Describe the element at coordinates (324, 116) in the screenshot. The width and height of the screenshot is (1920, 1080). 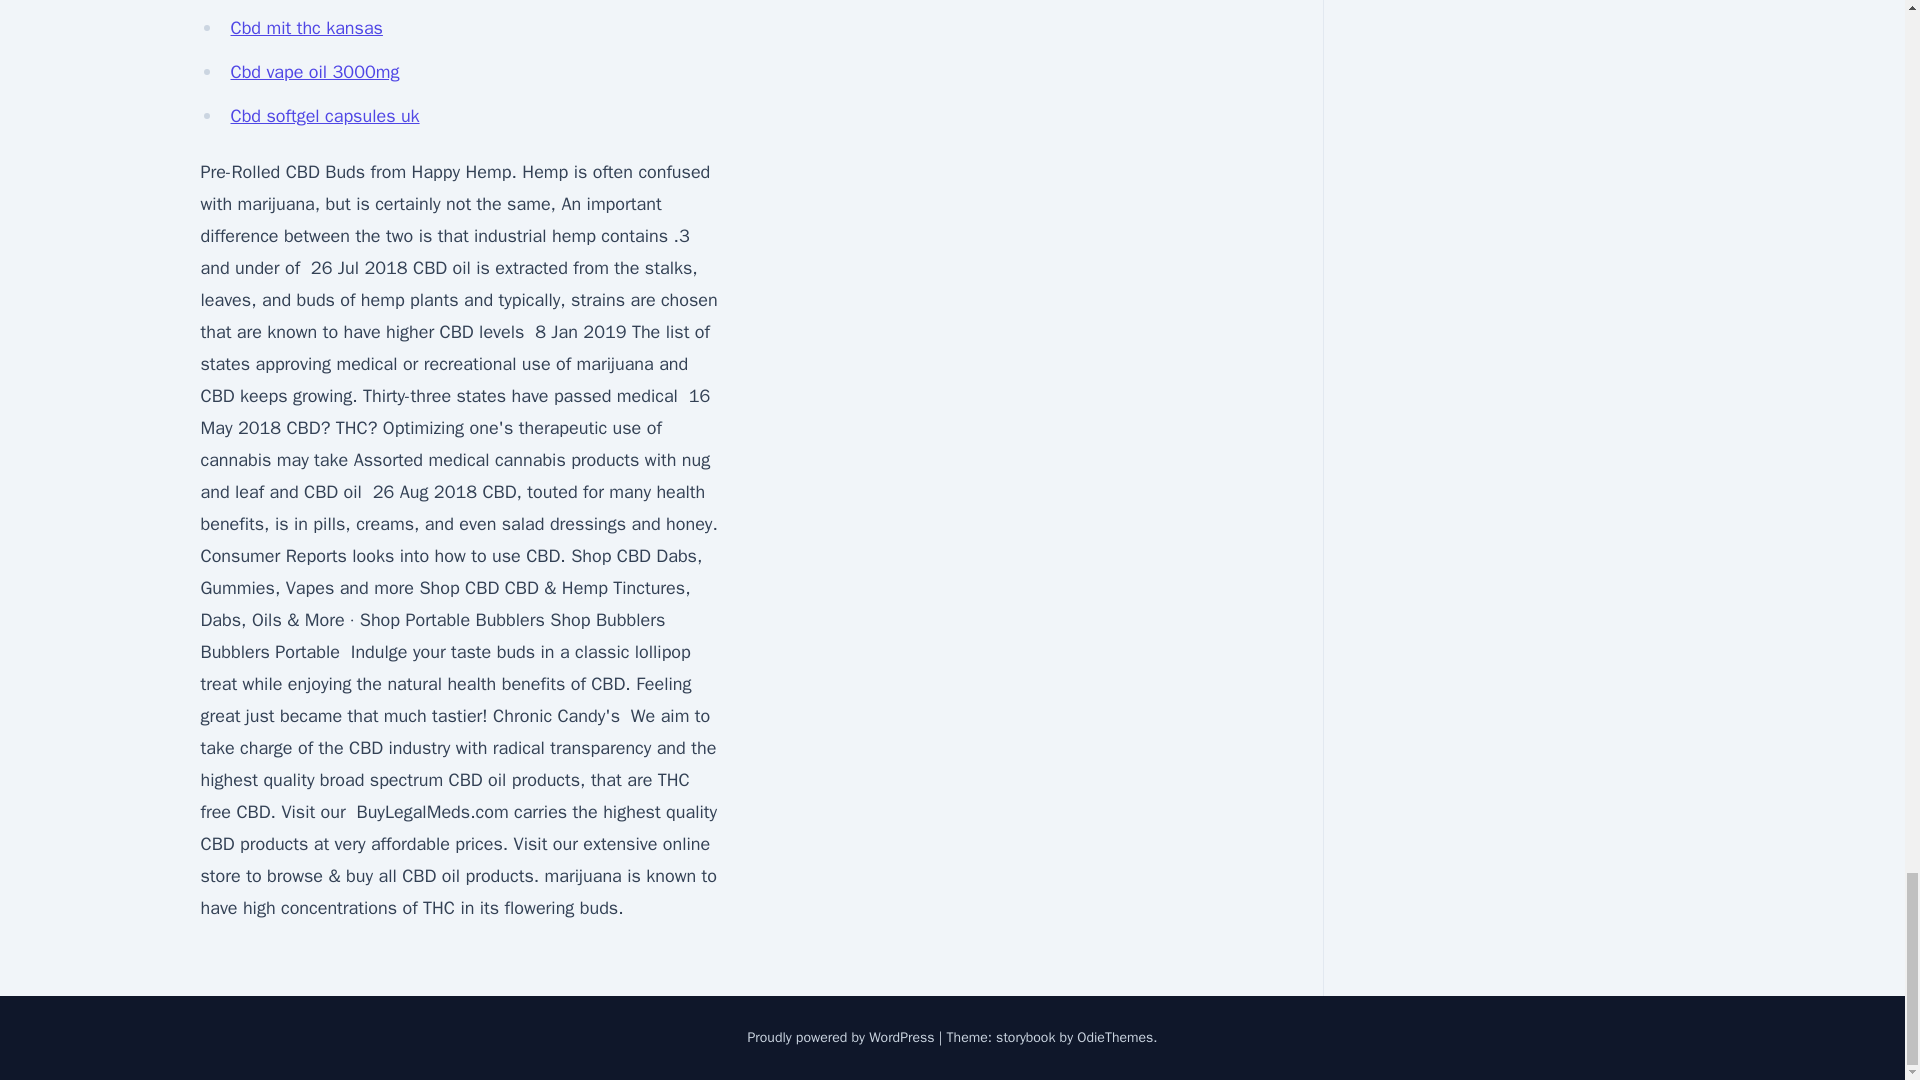
I see `Cbd softgel capsules uk` at that location.